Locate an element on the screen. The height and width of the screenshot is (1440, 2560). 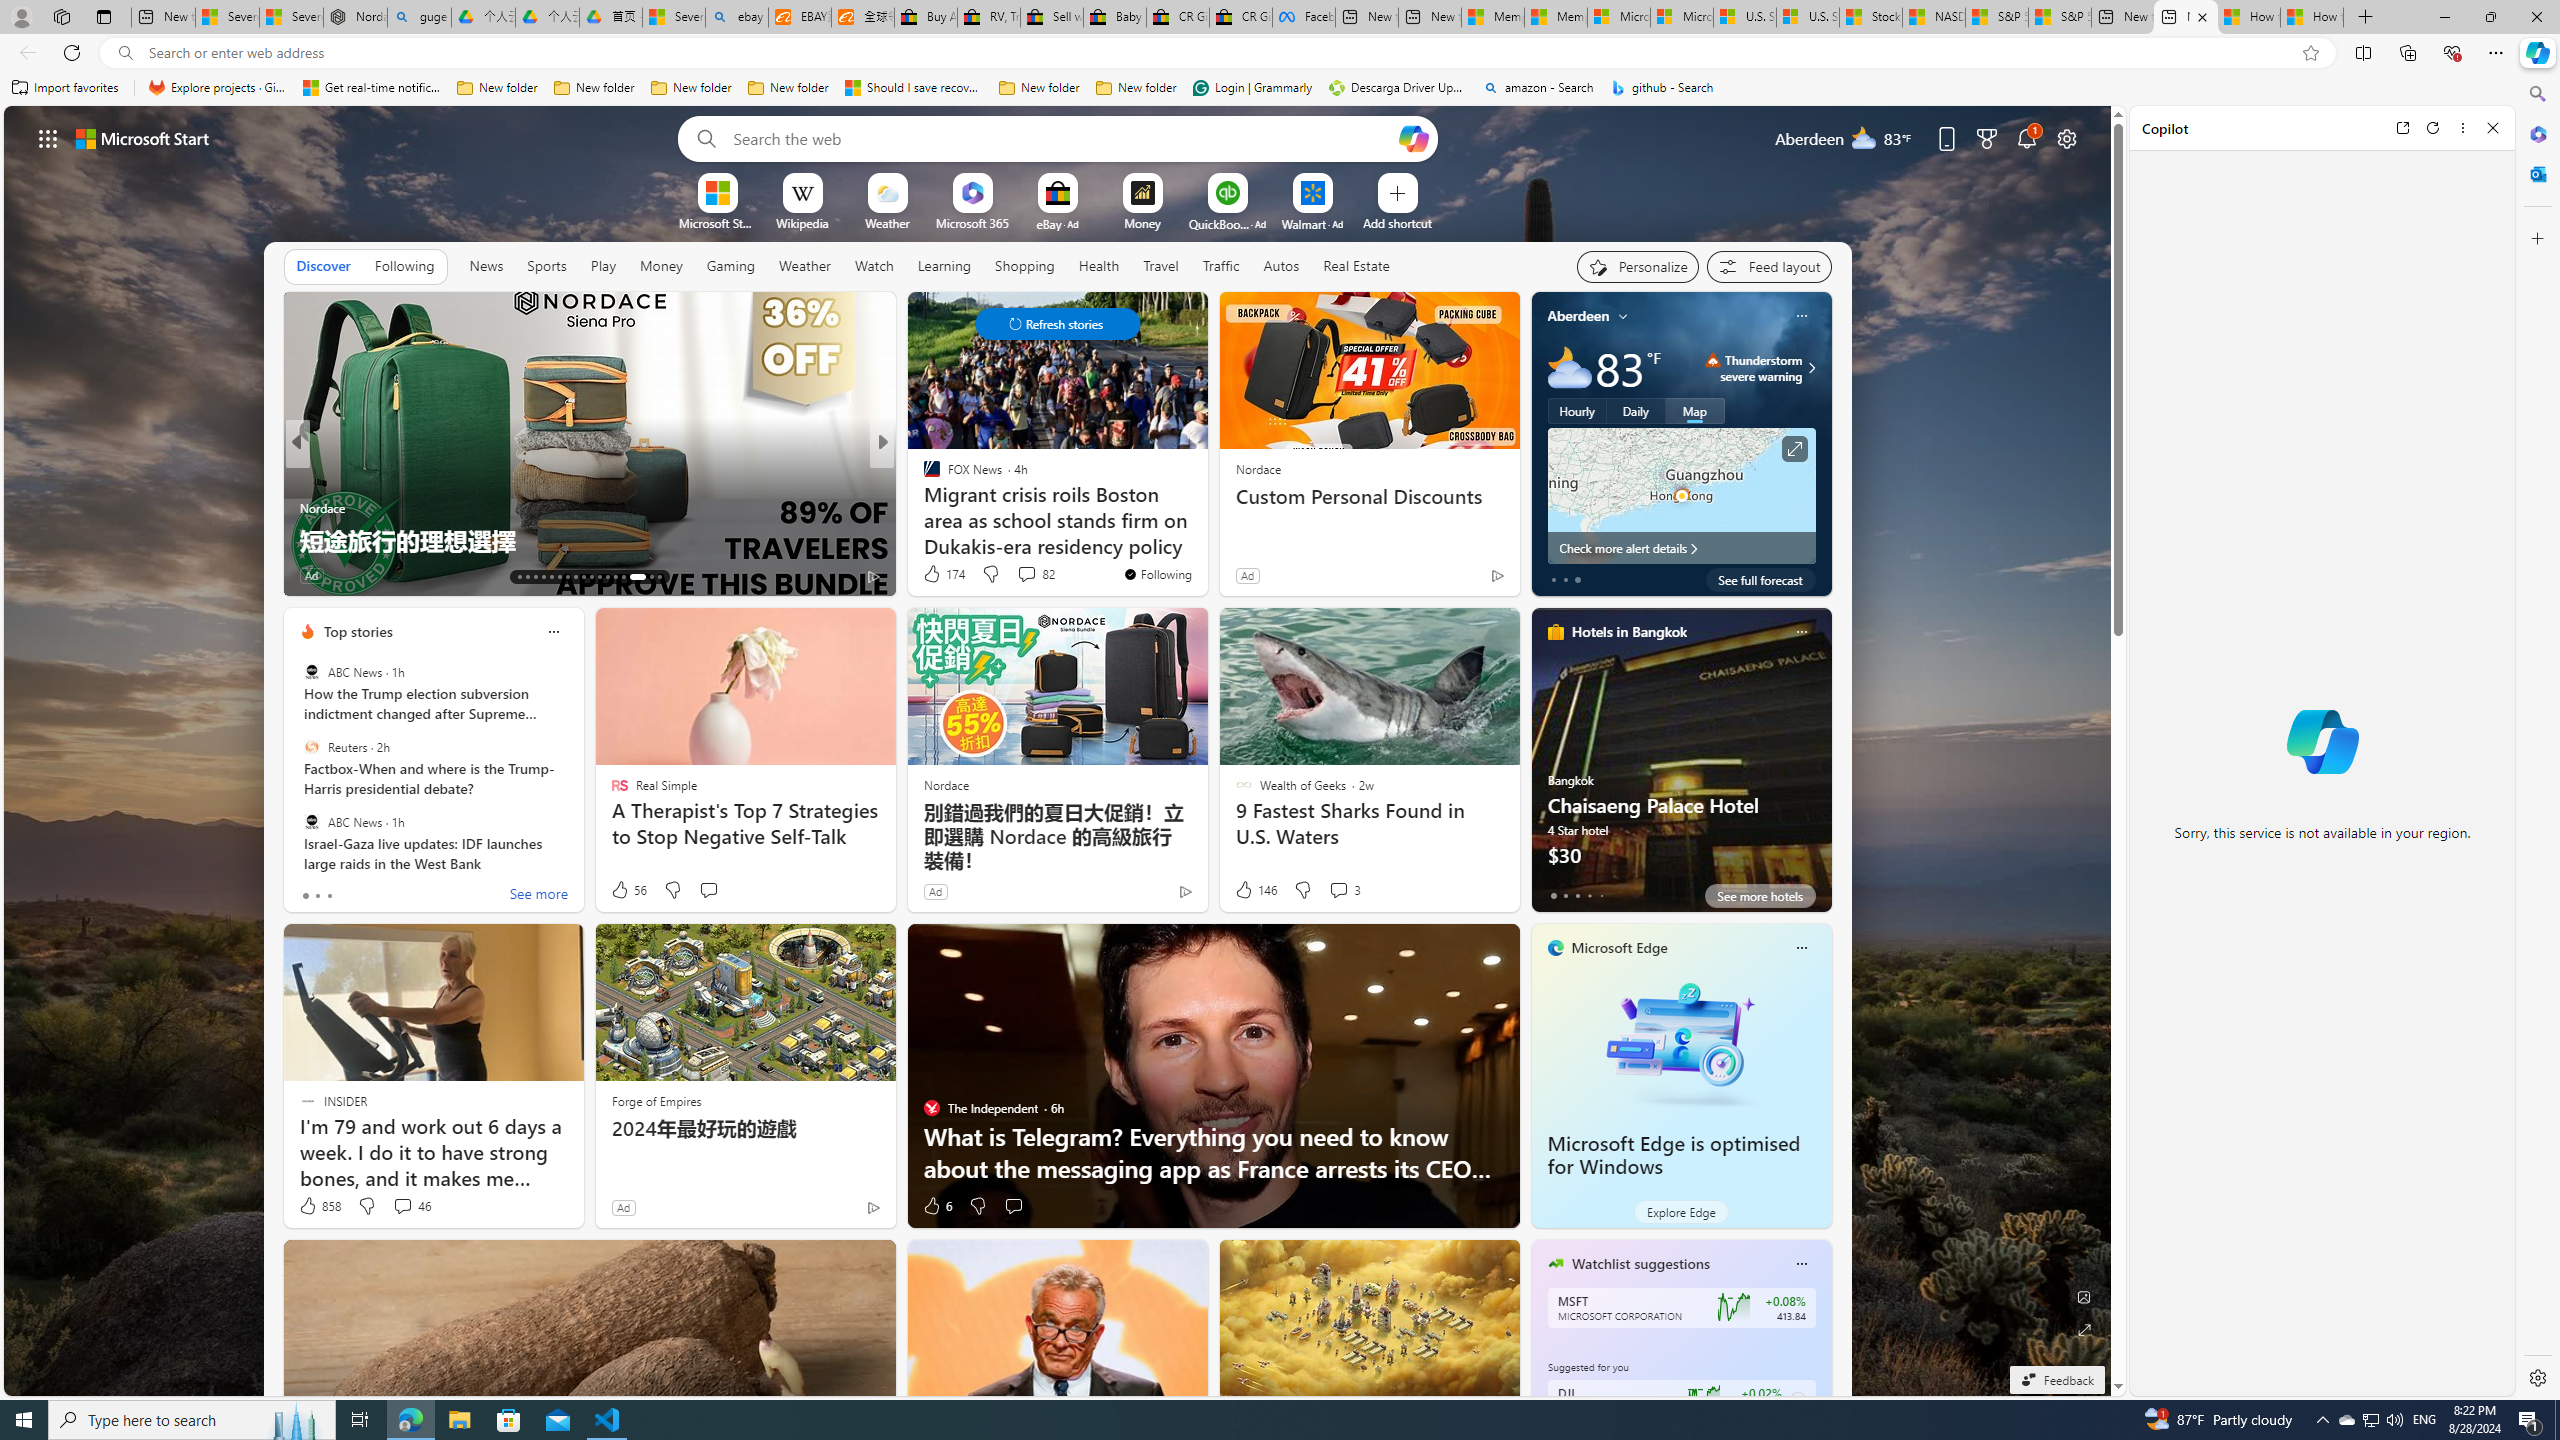
Hide this story is located at coordinates (226, 316).